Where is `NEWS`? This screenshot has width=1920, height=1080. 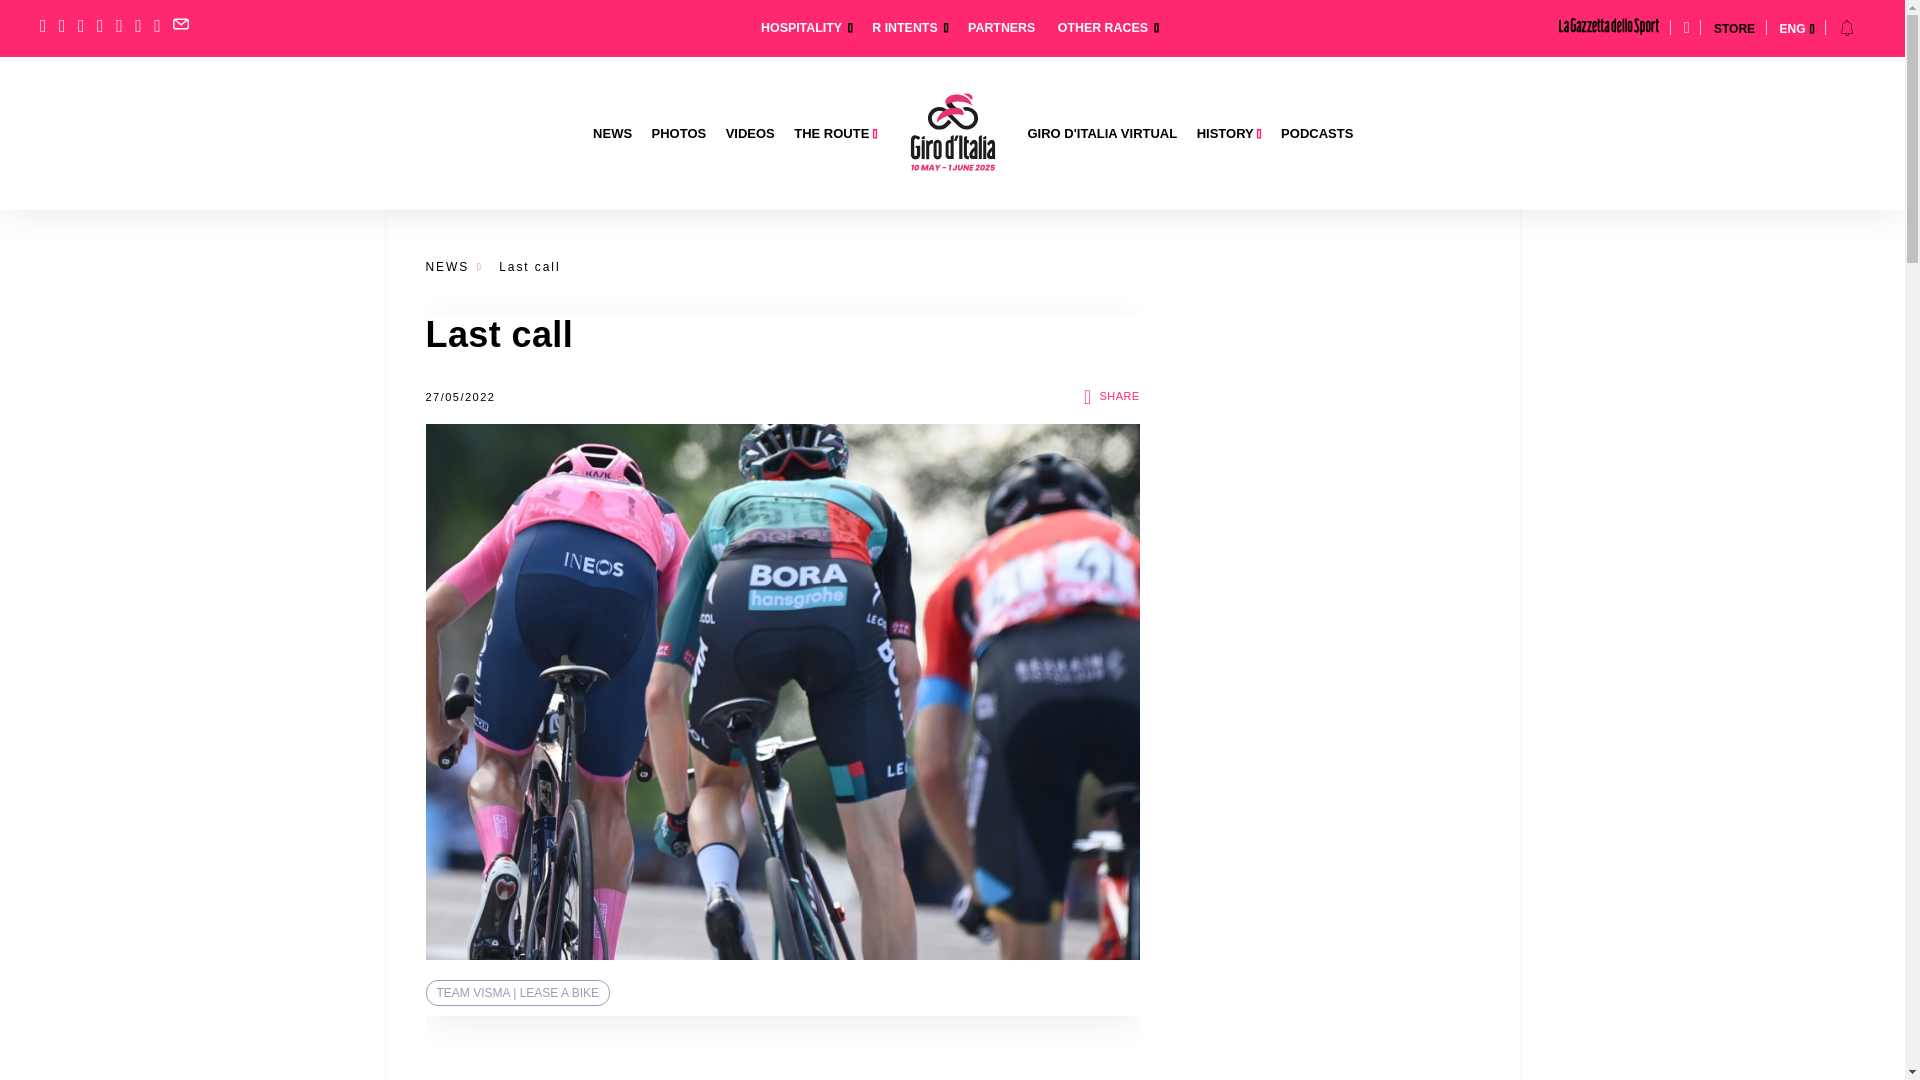 NEWS is located at coordinates (612, 134).